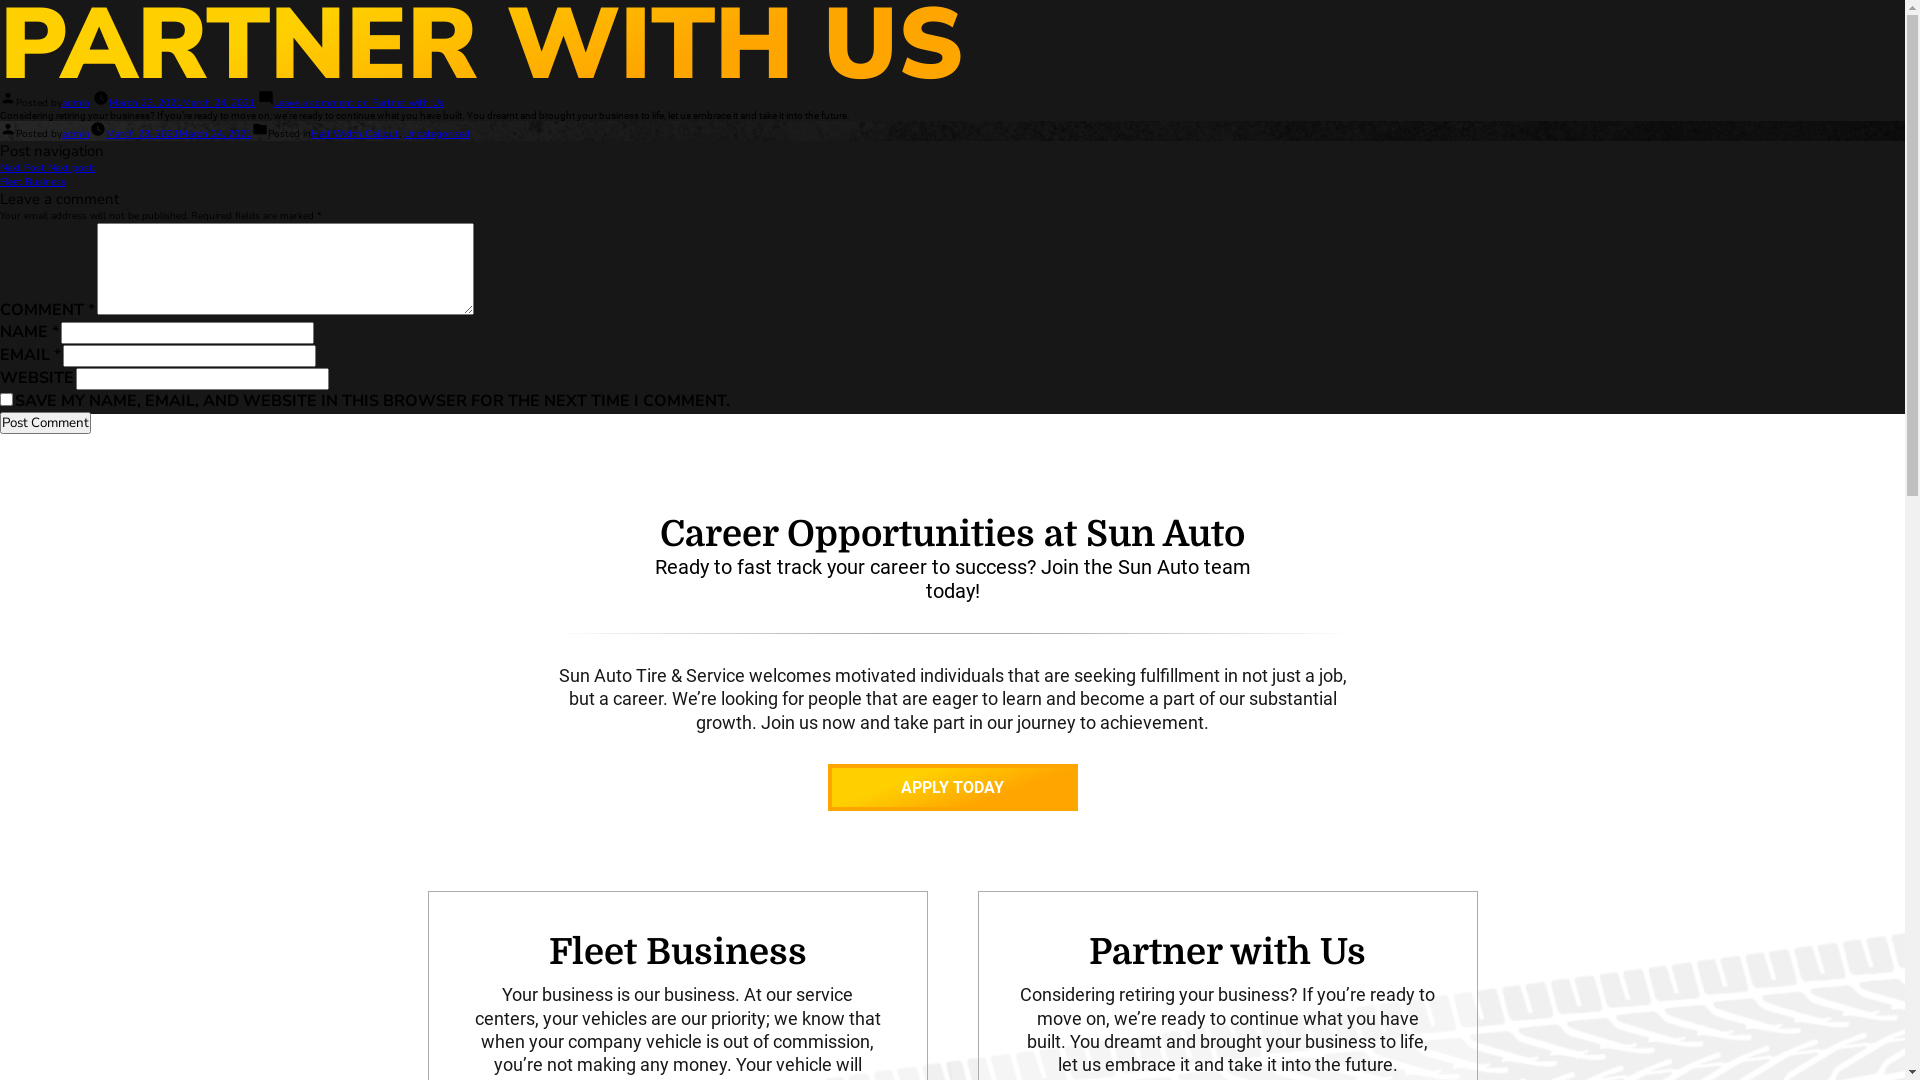  I want to click on Half Width Callout, so click(355, 134).